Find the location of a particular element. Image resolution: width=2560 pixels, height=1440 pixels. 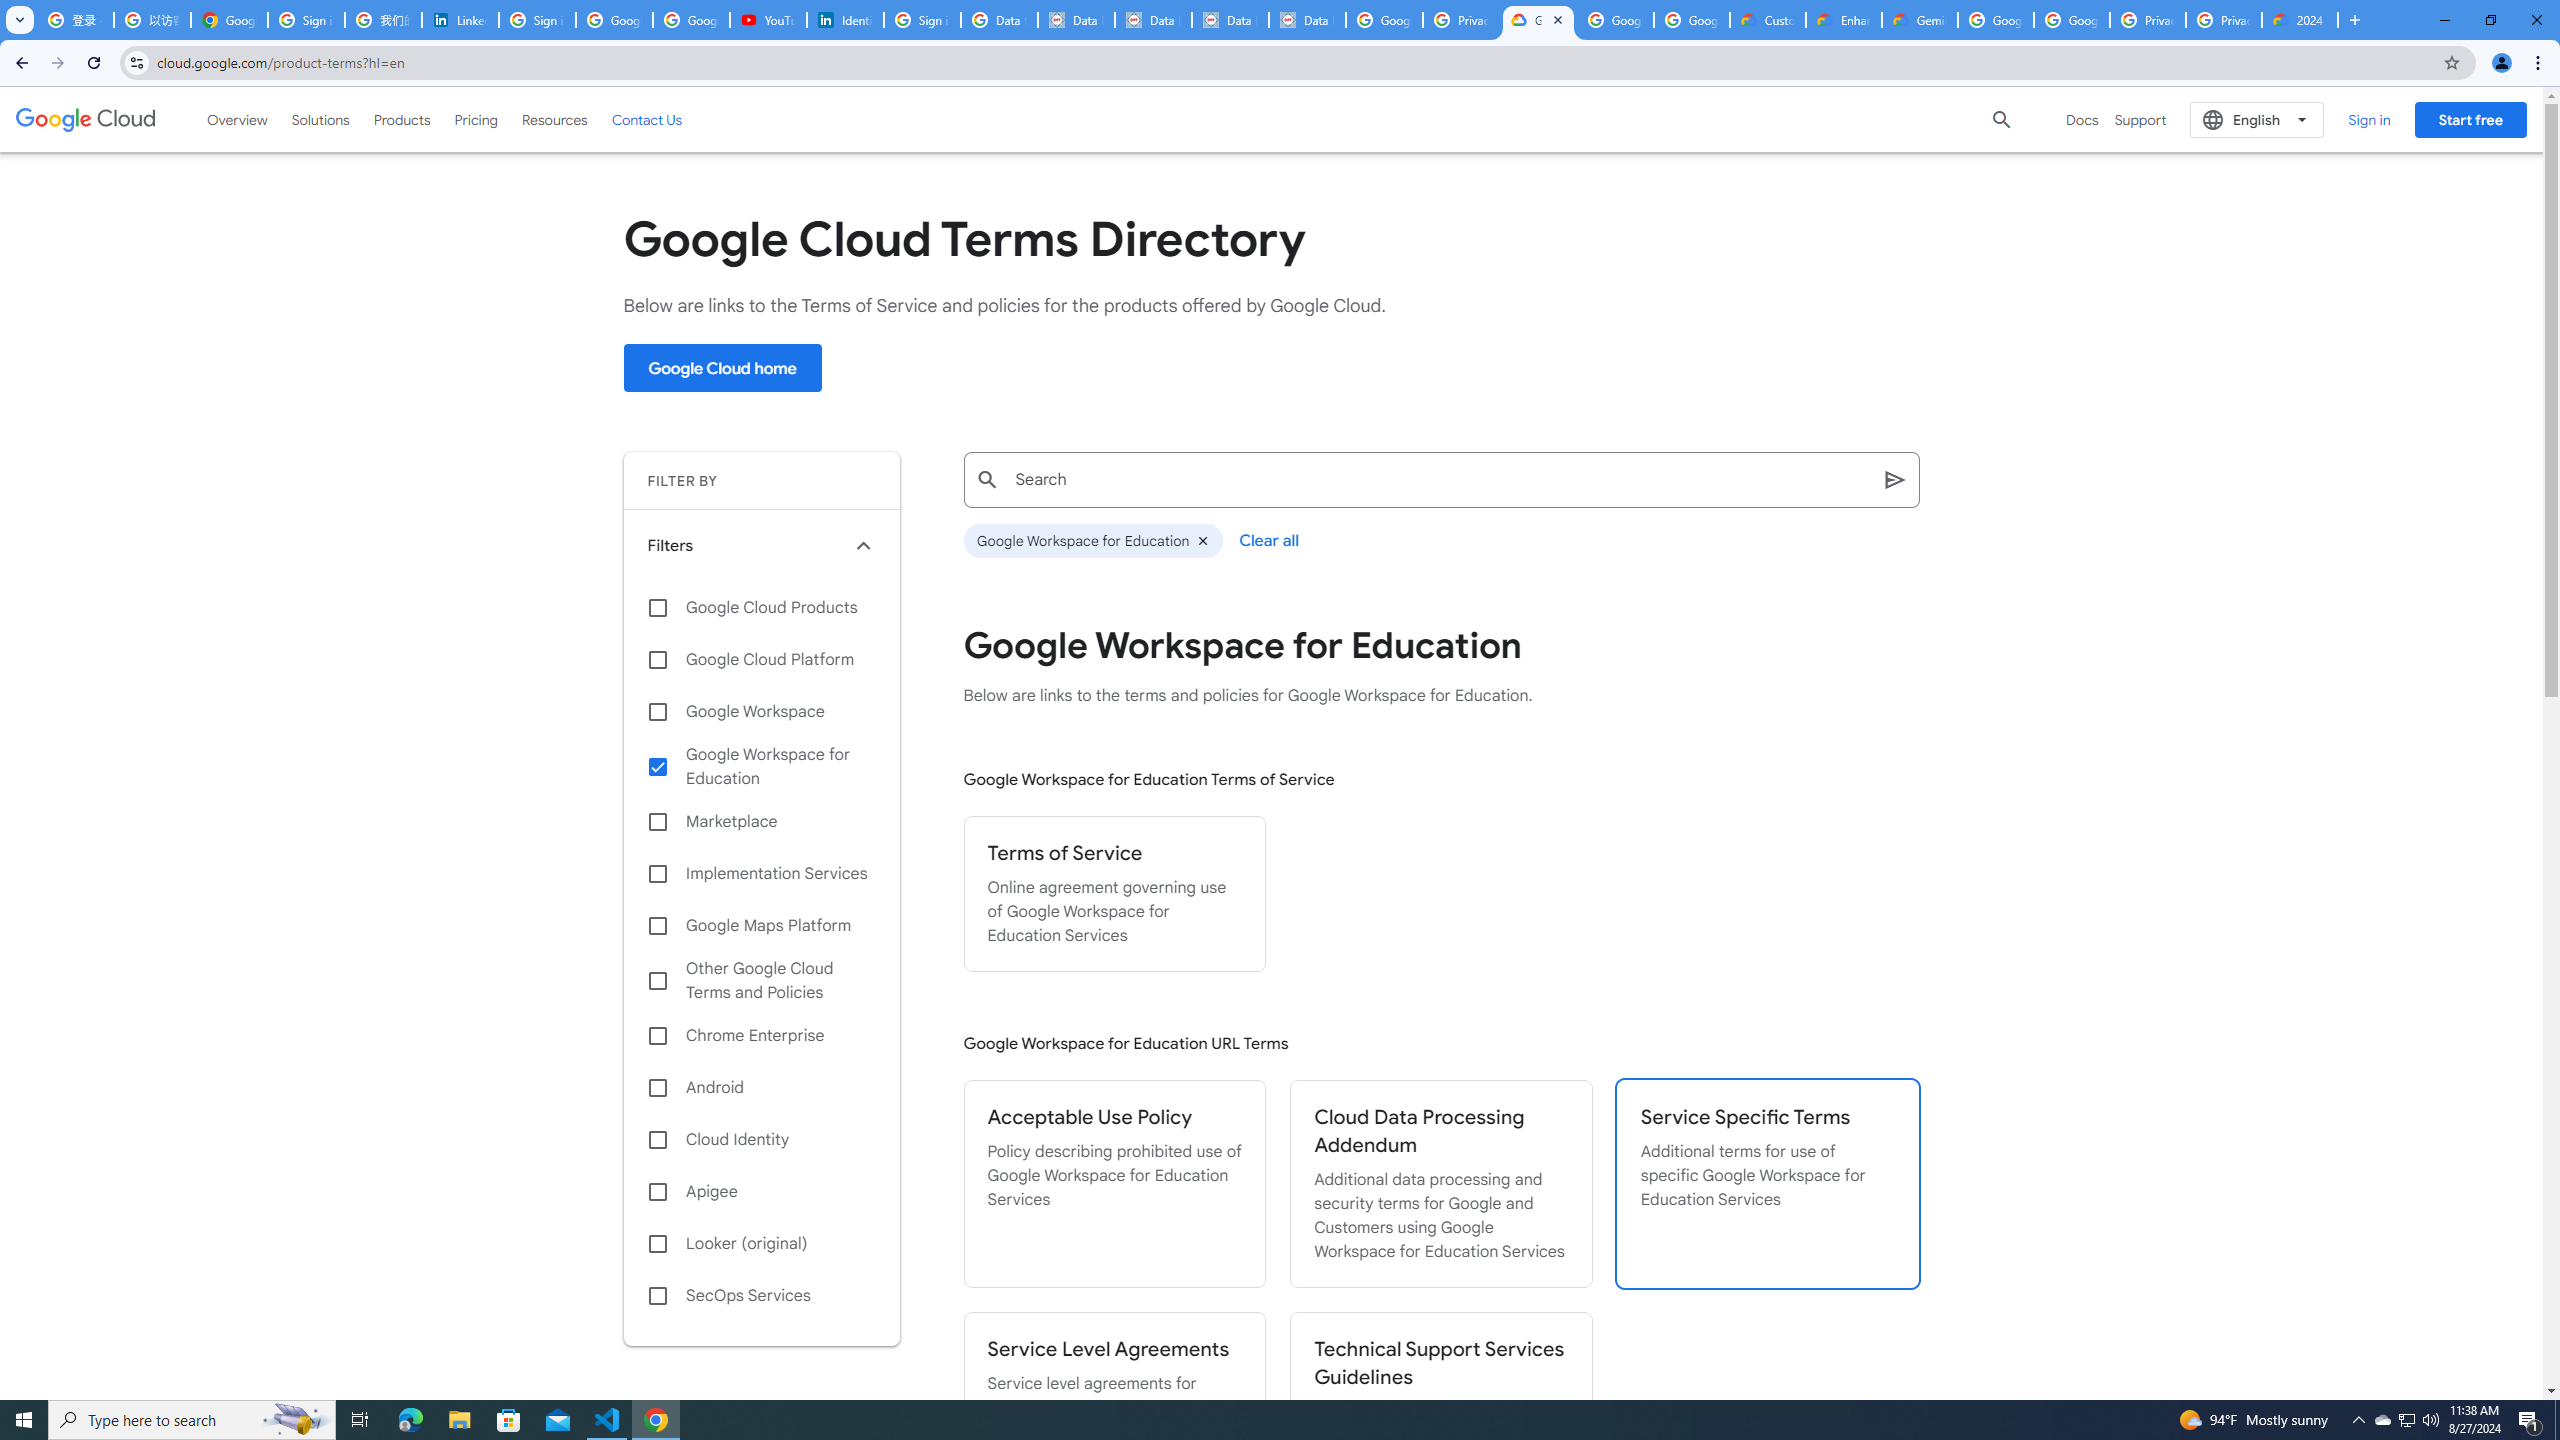

Customer Care | Google Cloud is located at coordinates (1768, 20).